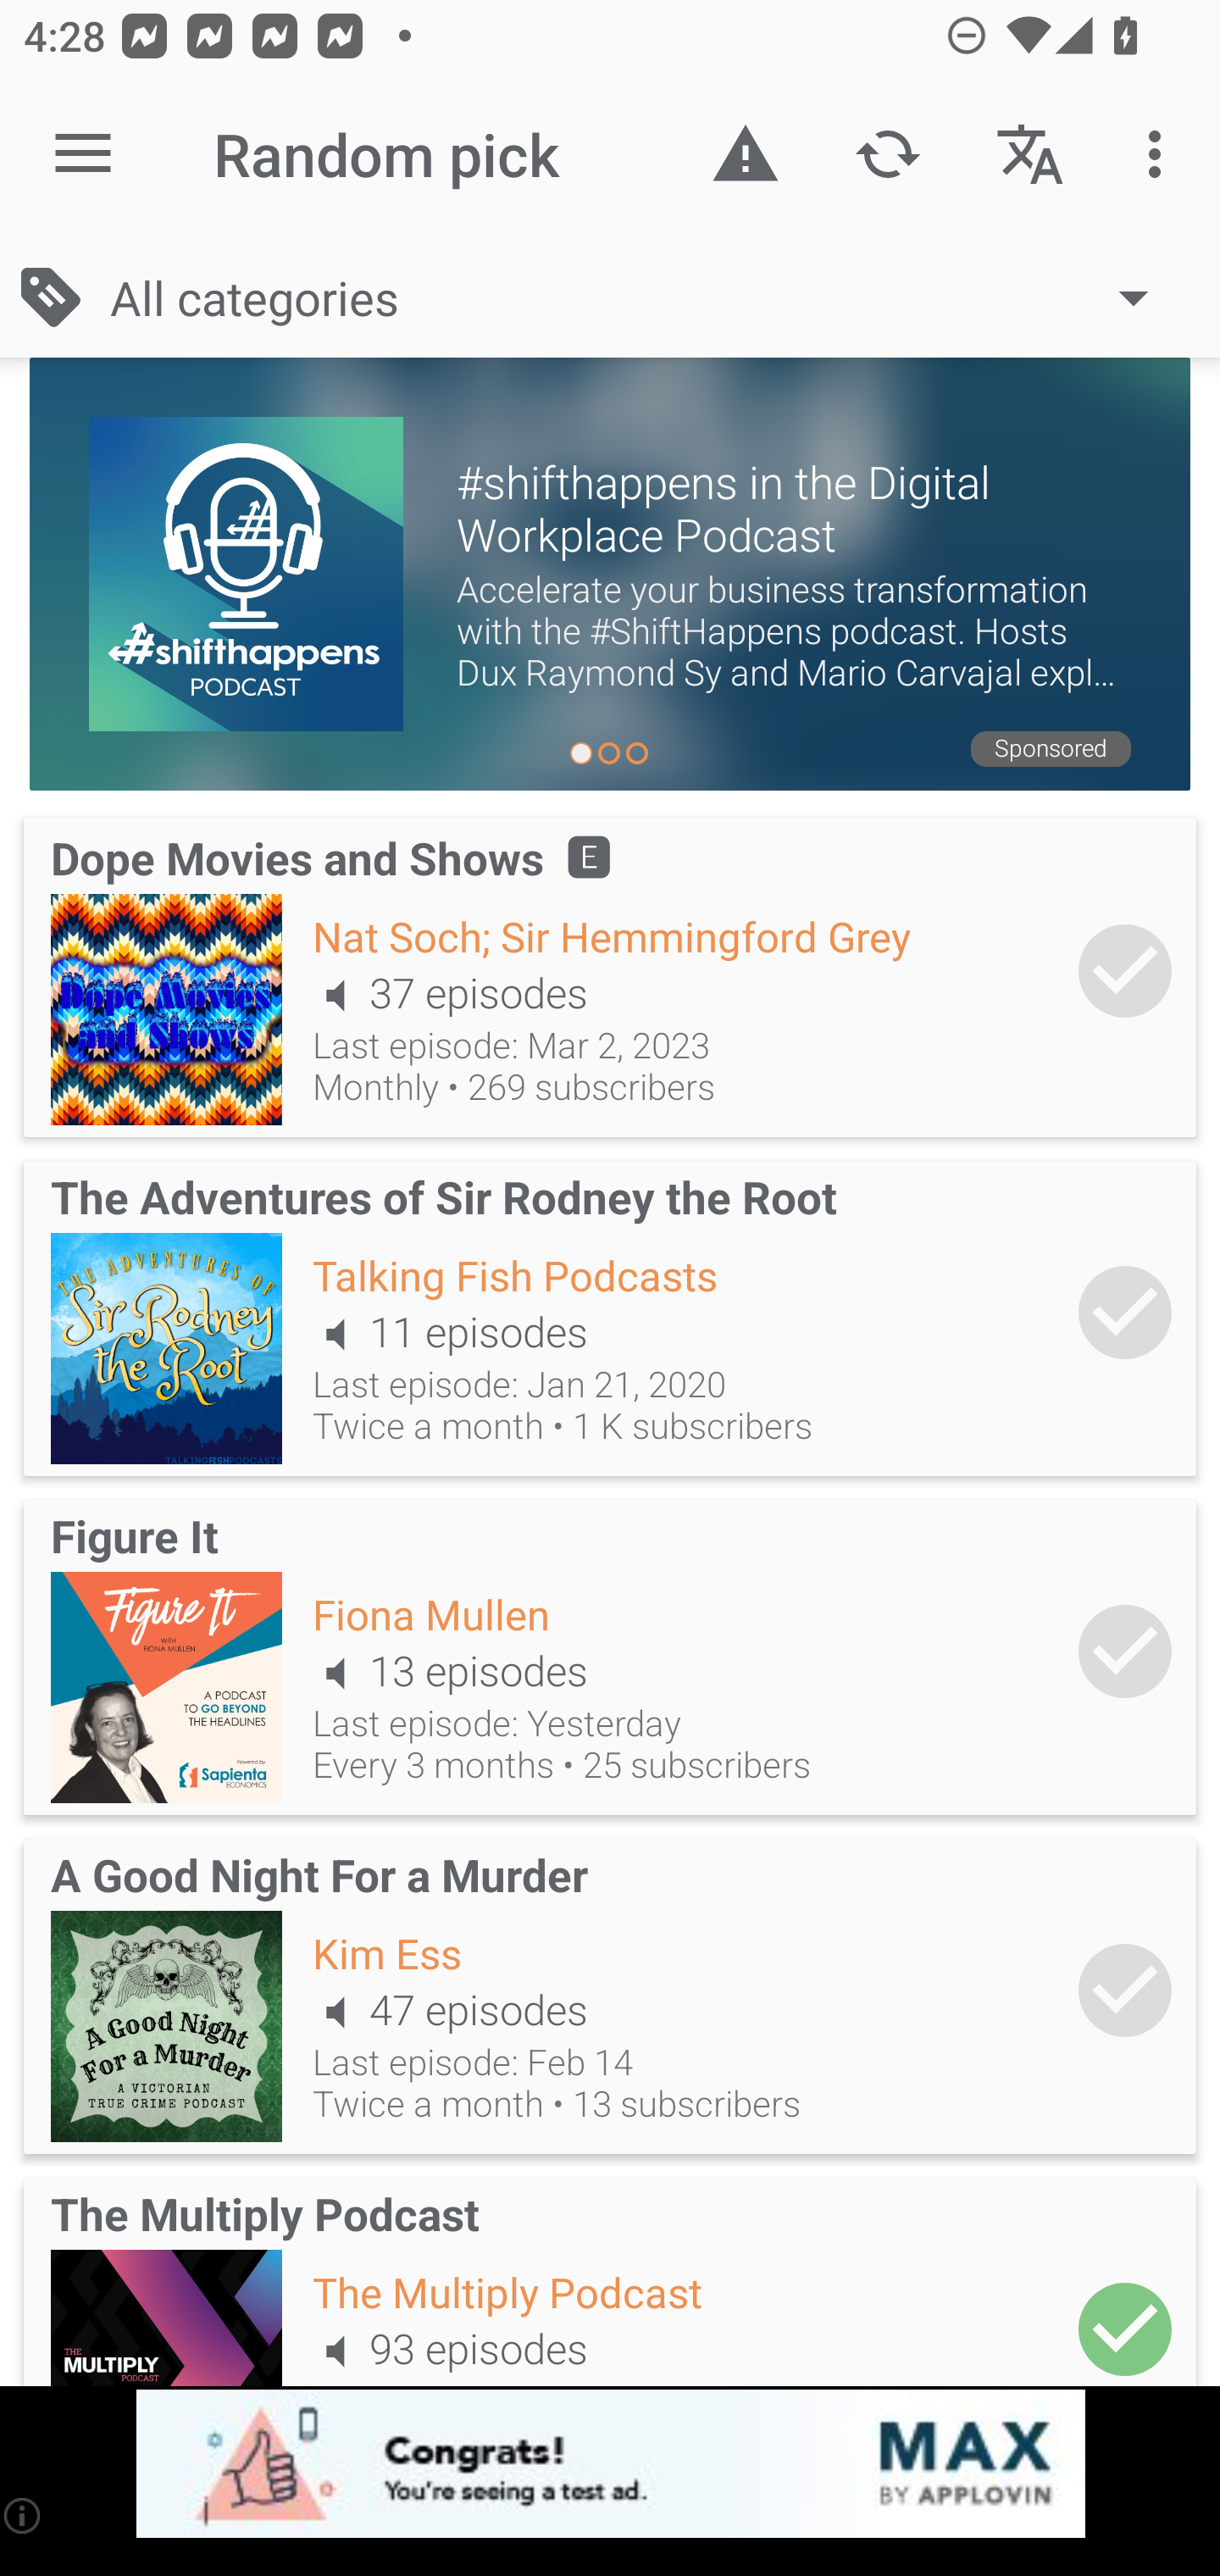 This screenshot has width=1220, height=2576. I want to click on (i), so click(24, 2515).